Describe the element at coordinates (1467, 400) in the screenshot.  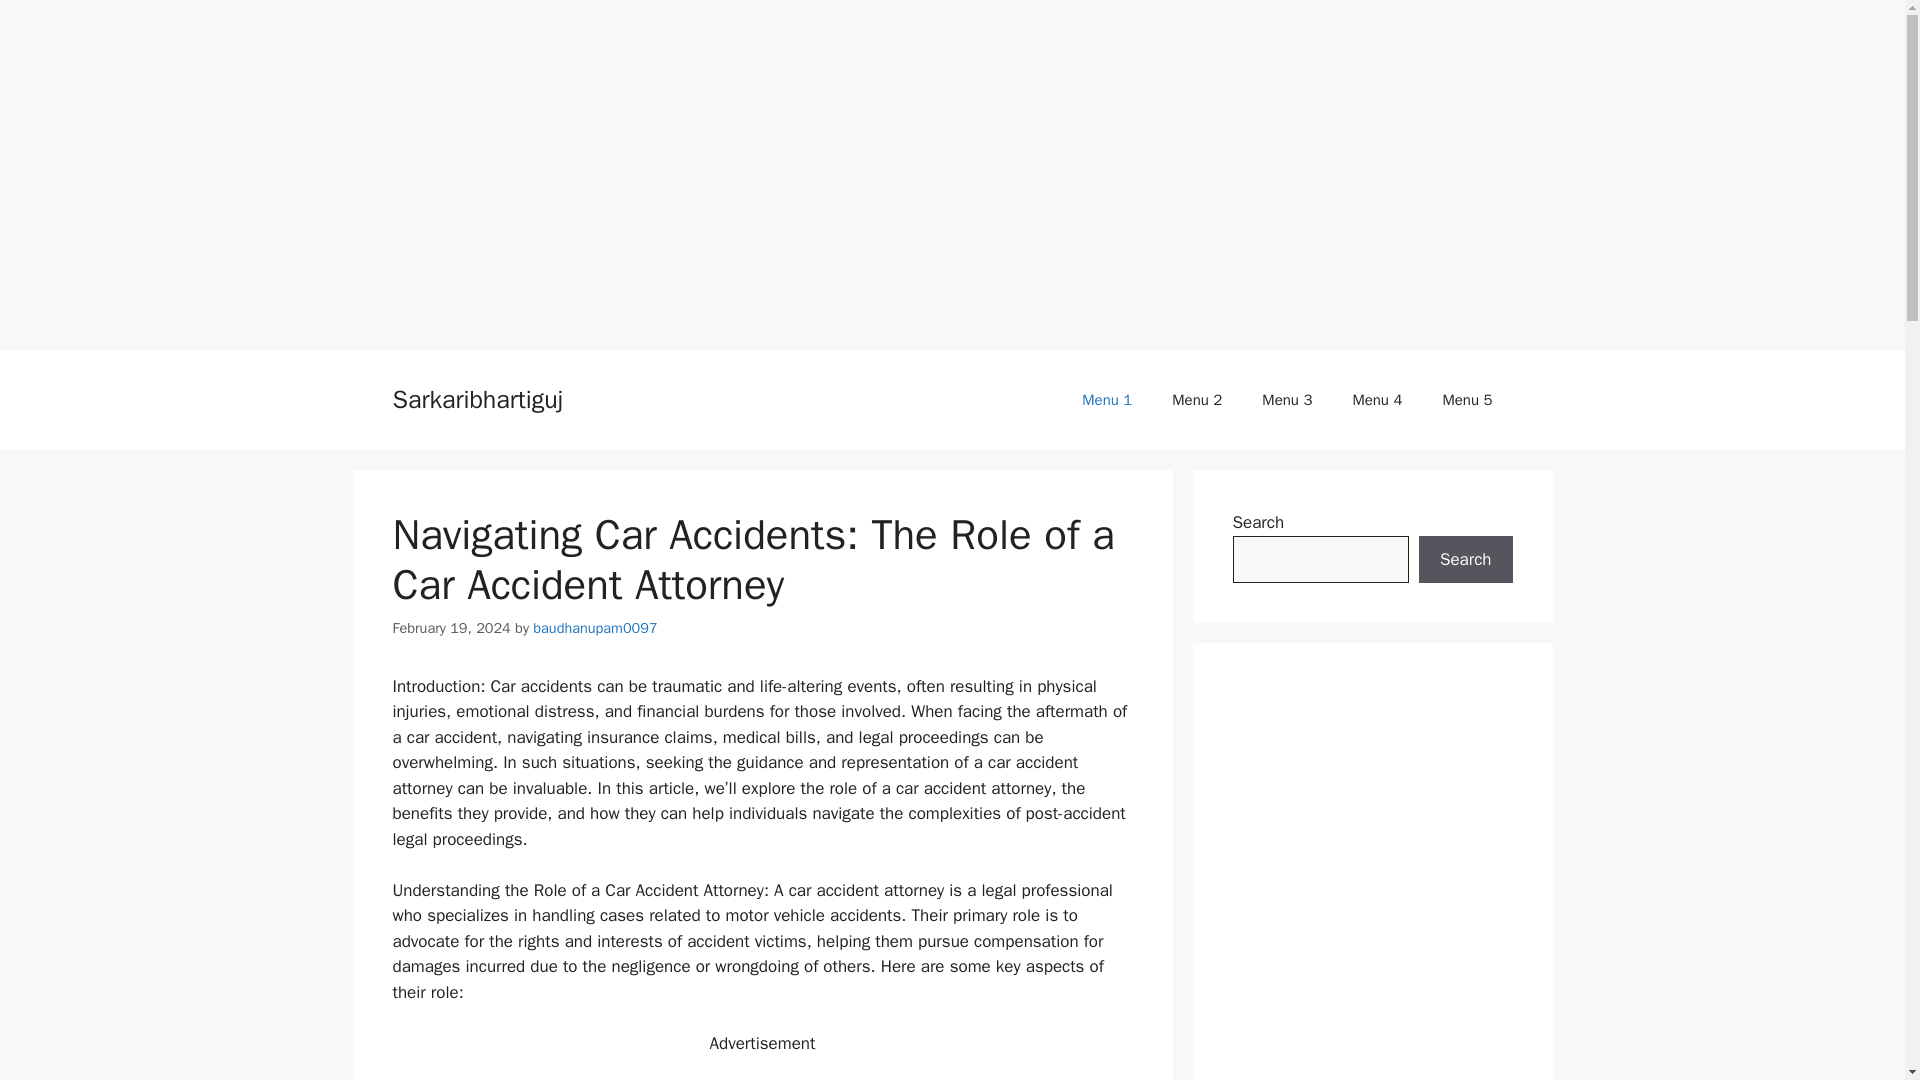
I see `Menu 5` at that location.